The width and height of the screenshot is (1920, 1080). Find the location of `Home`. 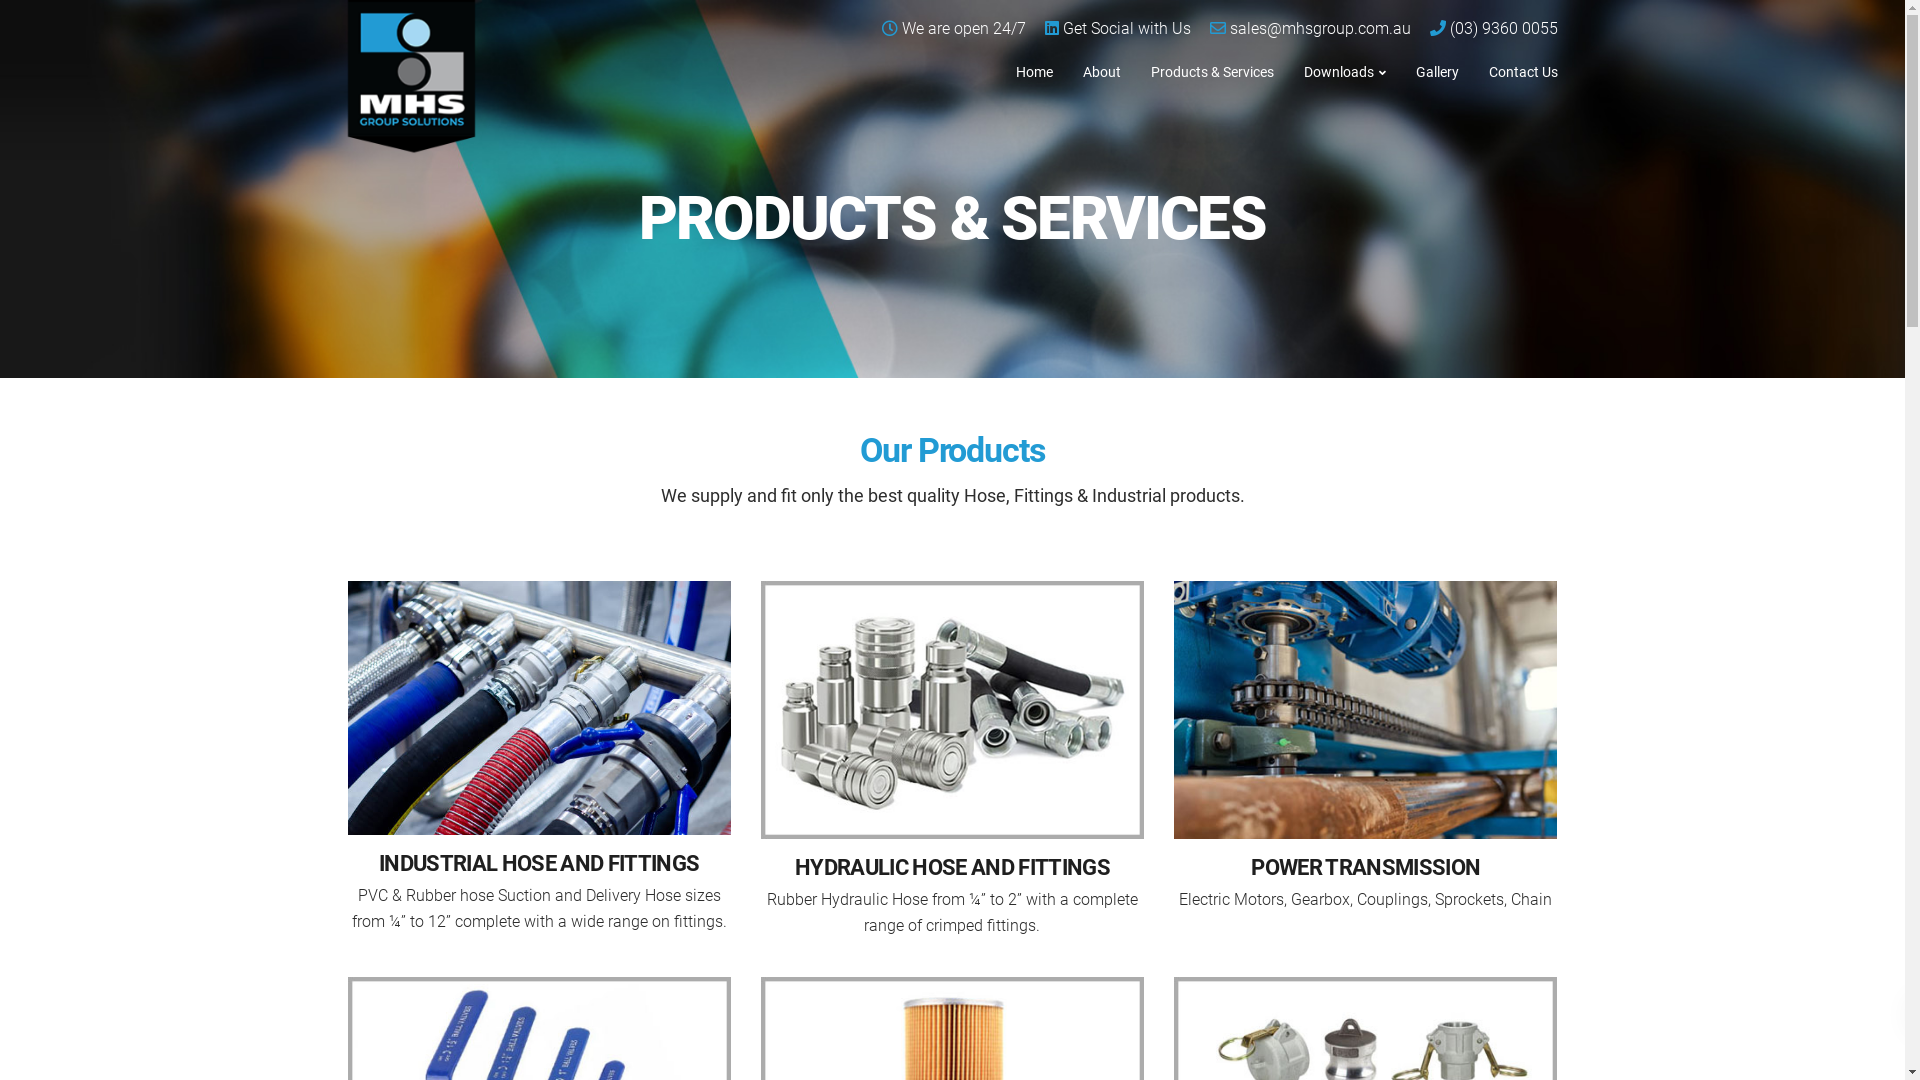

Home is located at coordinates (1034, 71).